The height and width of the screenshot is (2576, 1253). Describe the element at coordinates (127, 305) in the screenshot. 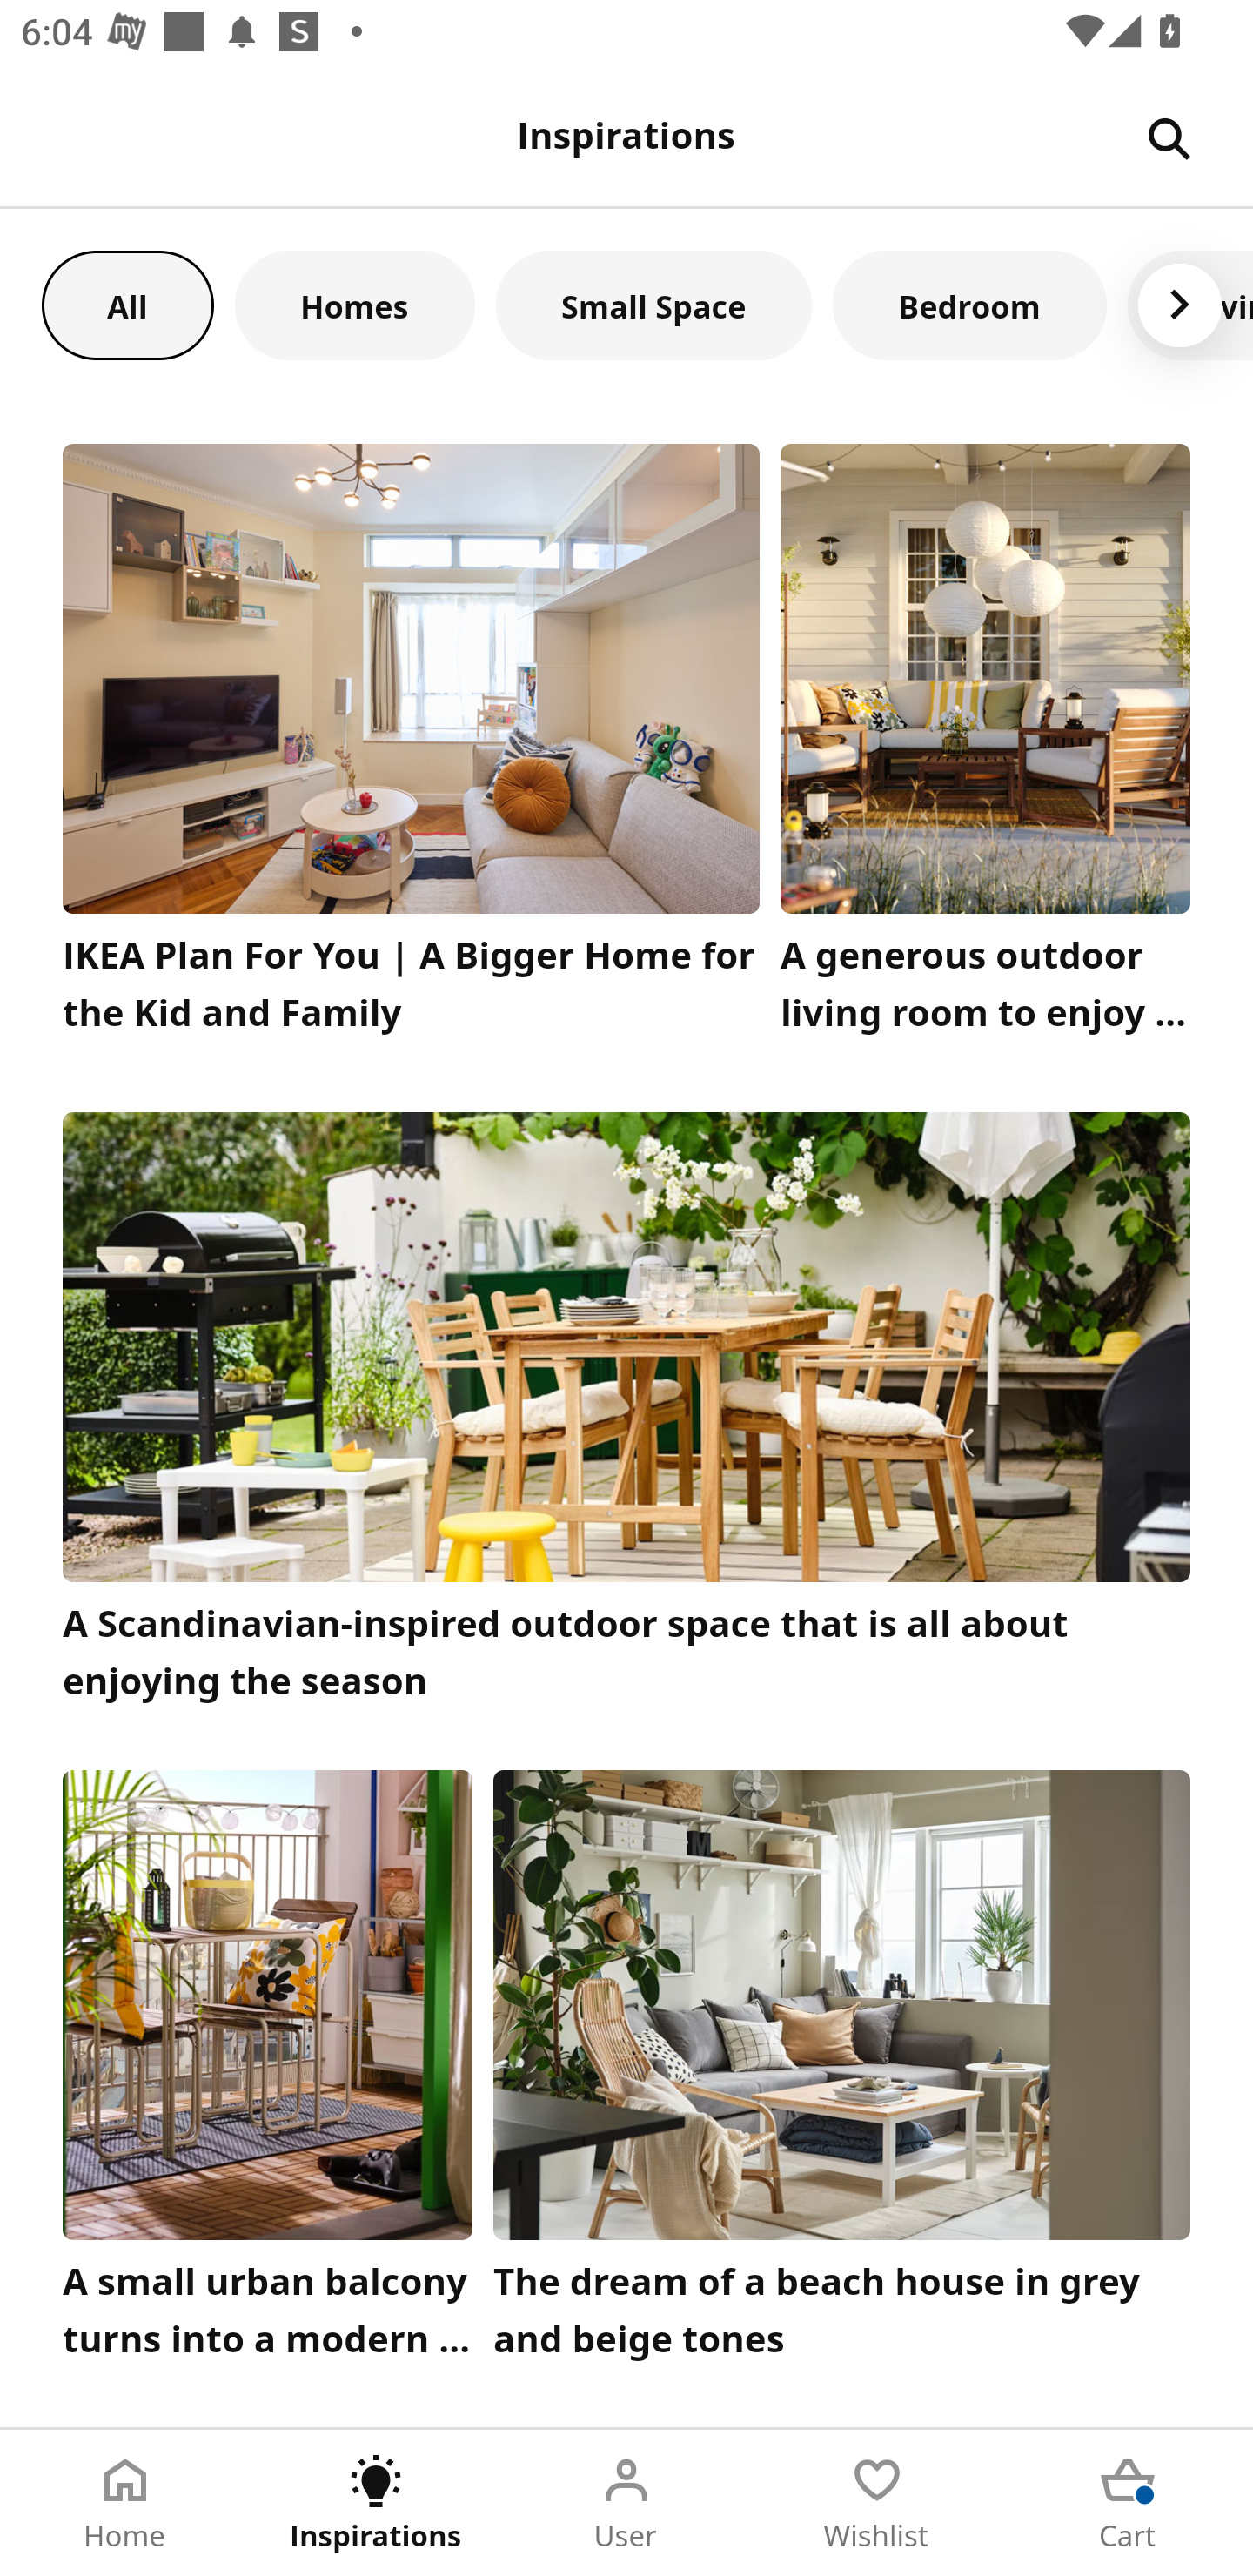

I see `All` at that location.